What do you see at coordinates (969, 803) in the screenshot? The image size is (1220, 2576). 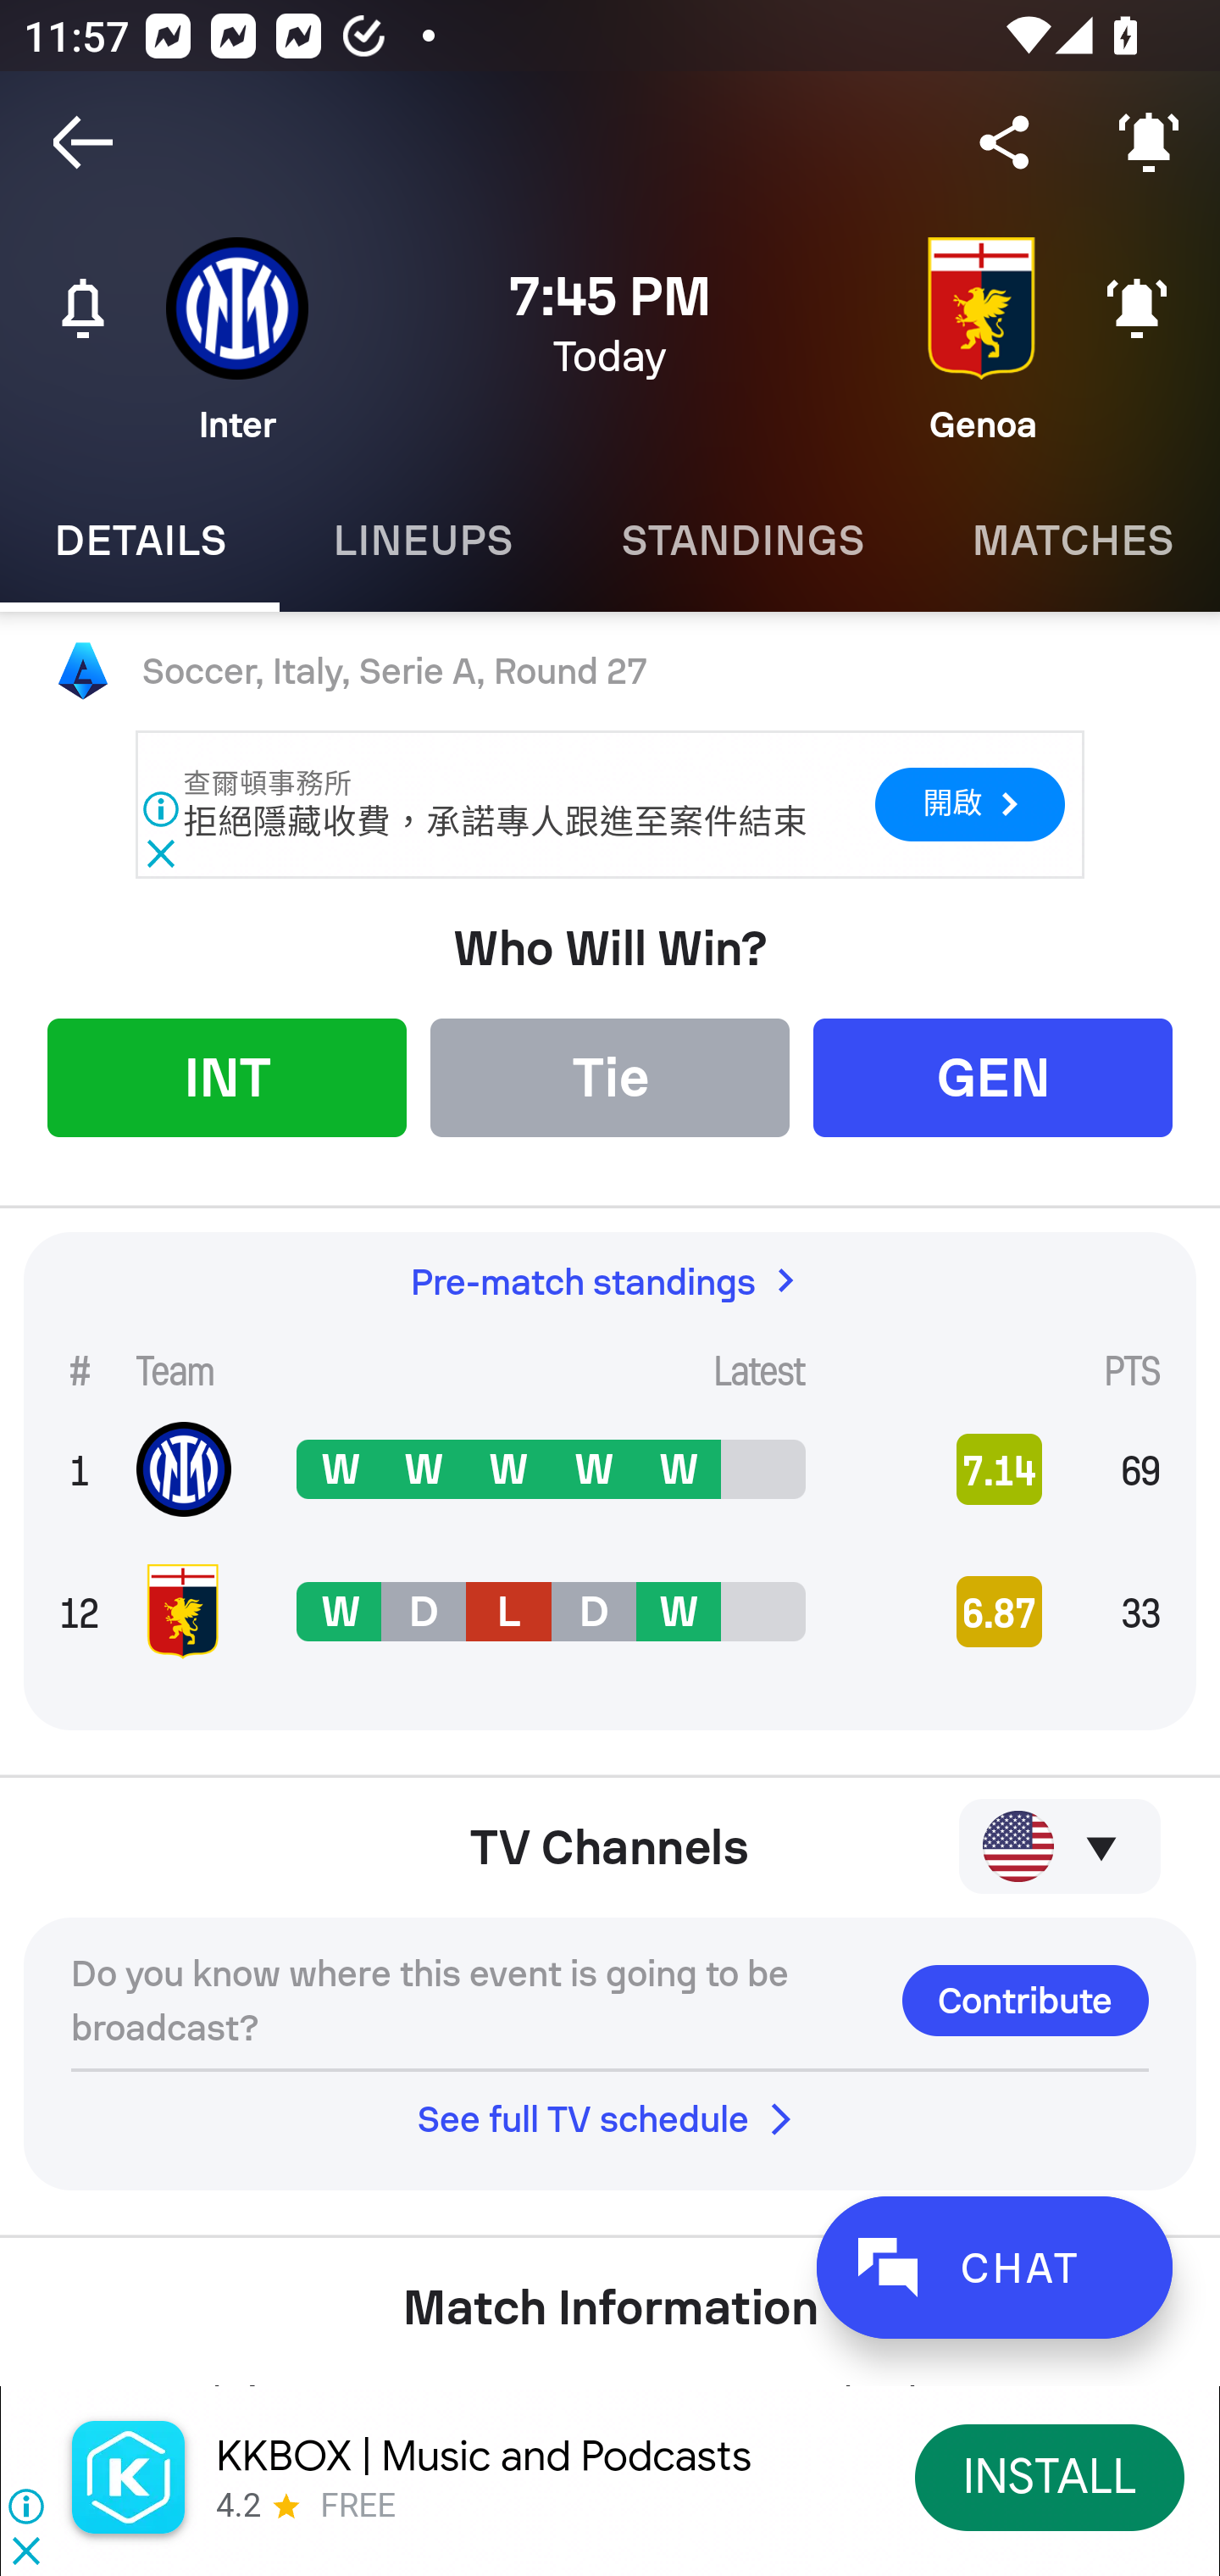 I see `開啟` at bounding box center [969, 803].